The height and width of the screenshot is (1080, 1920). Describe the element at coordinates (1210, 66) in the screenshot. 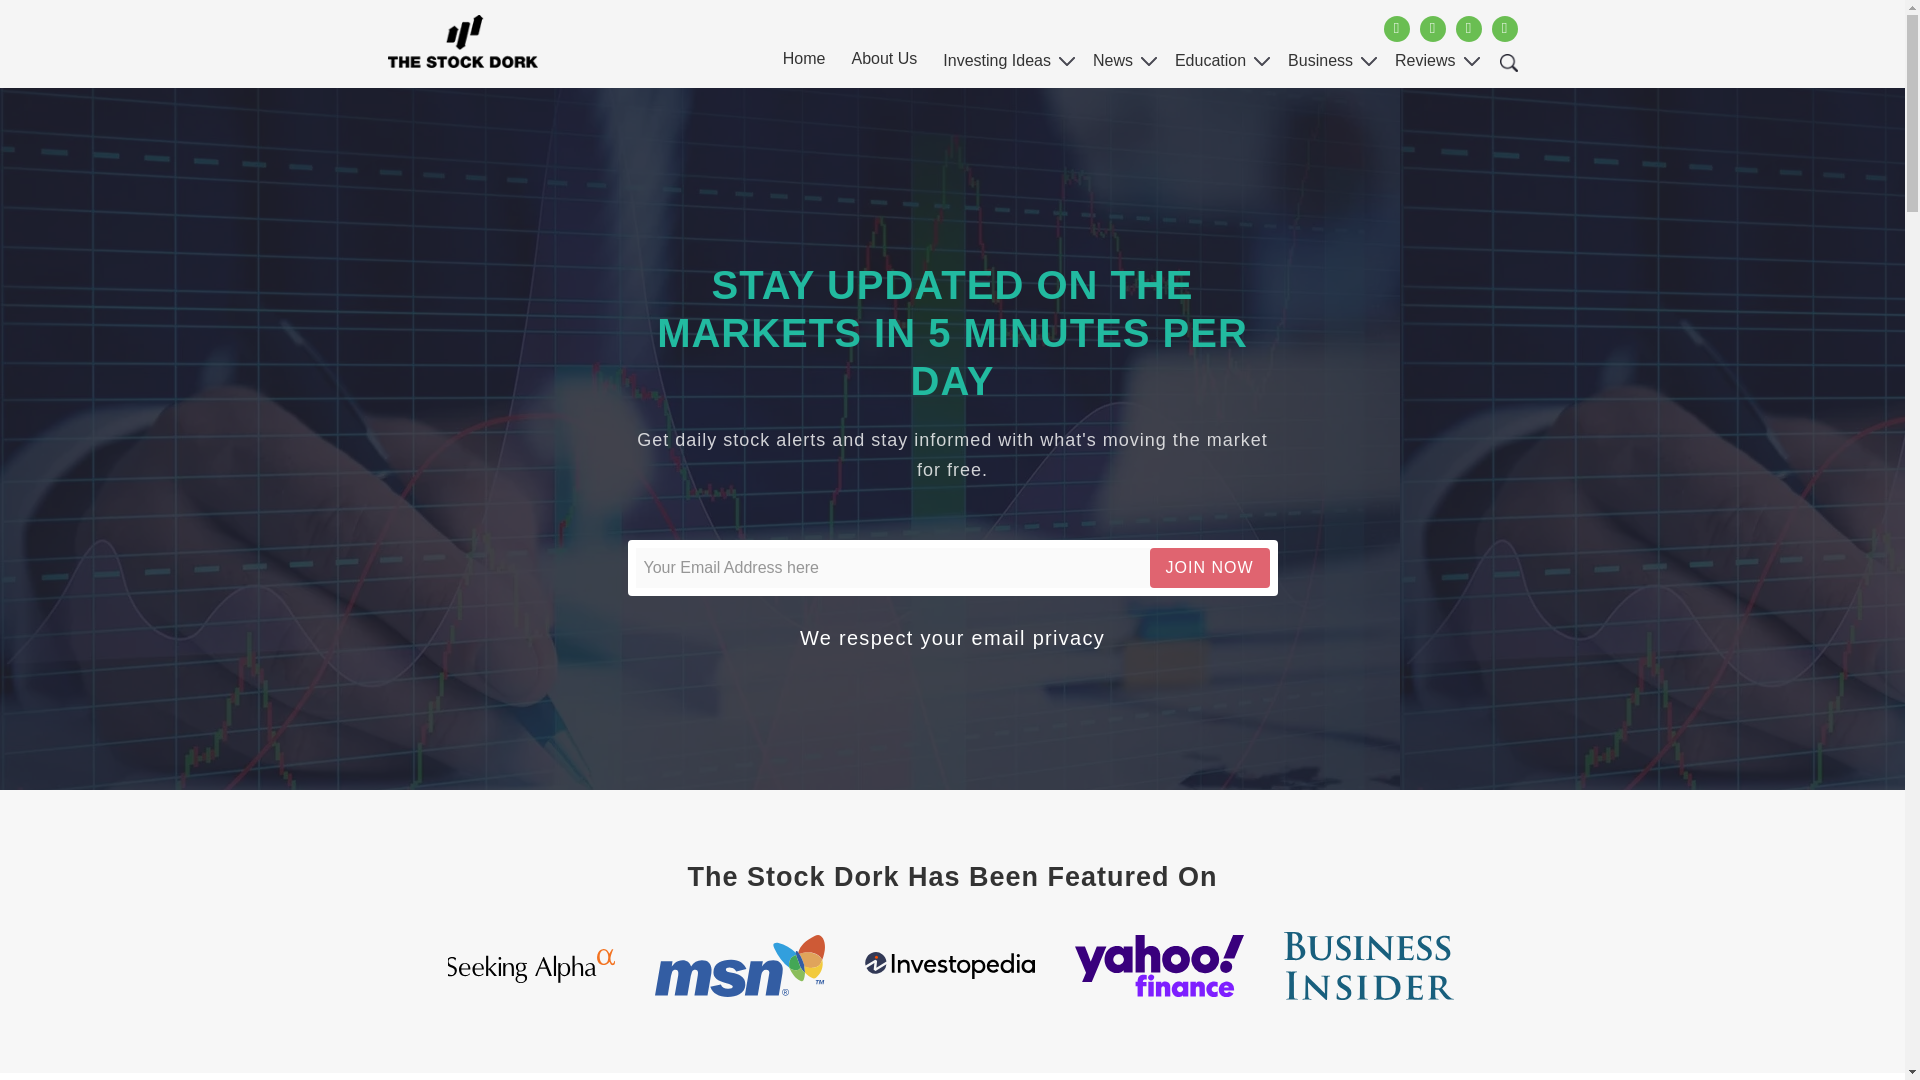

I see `Education` at that location.